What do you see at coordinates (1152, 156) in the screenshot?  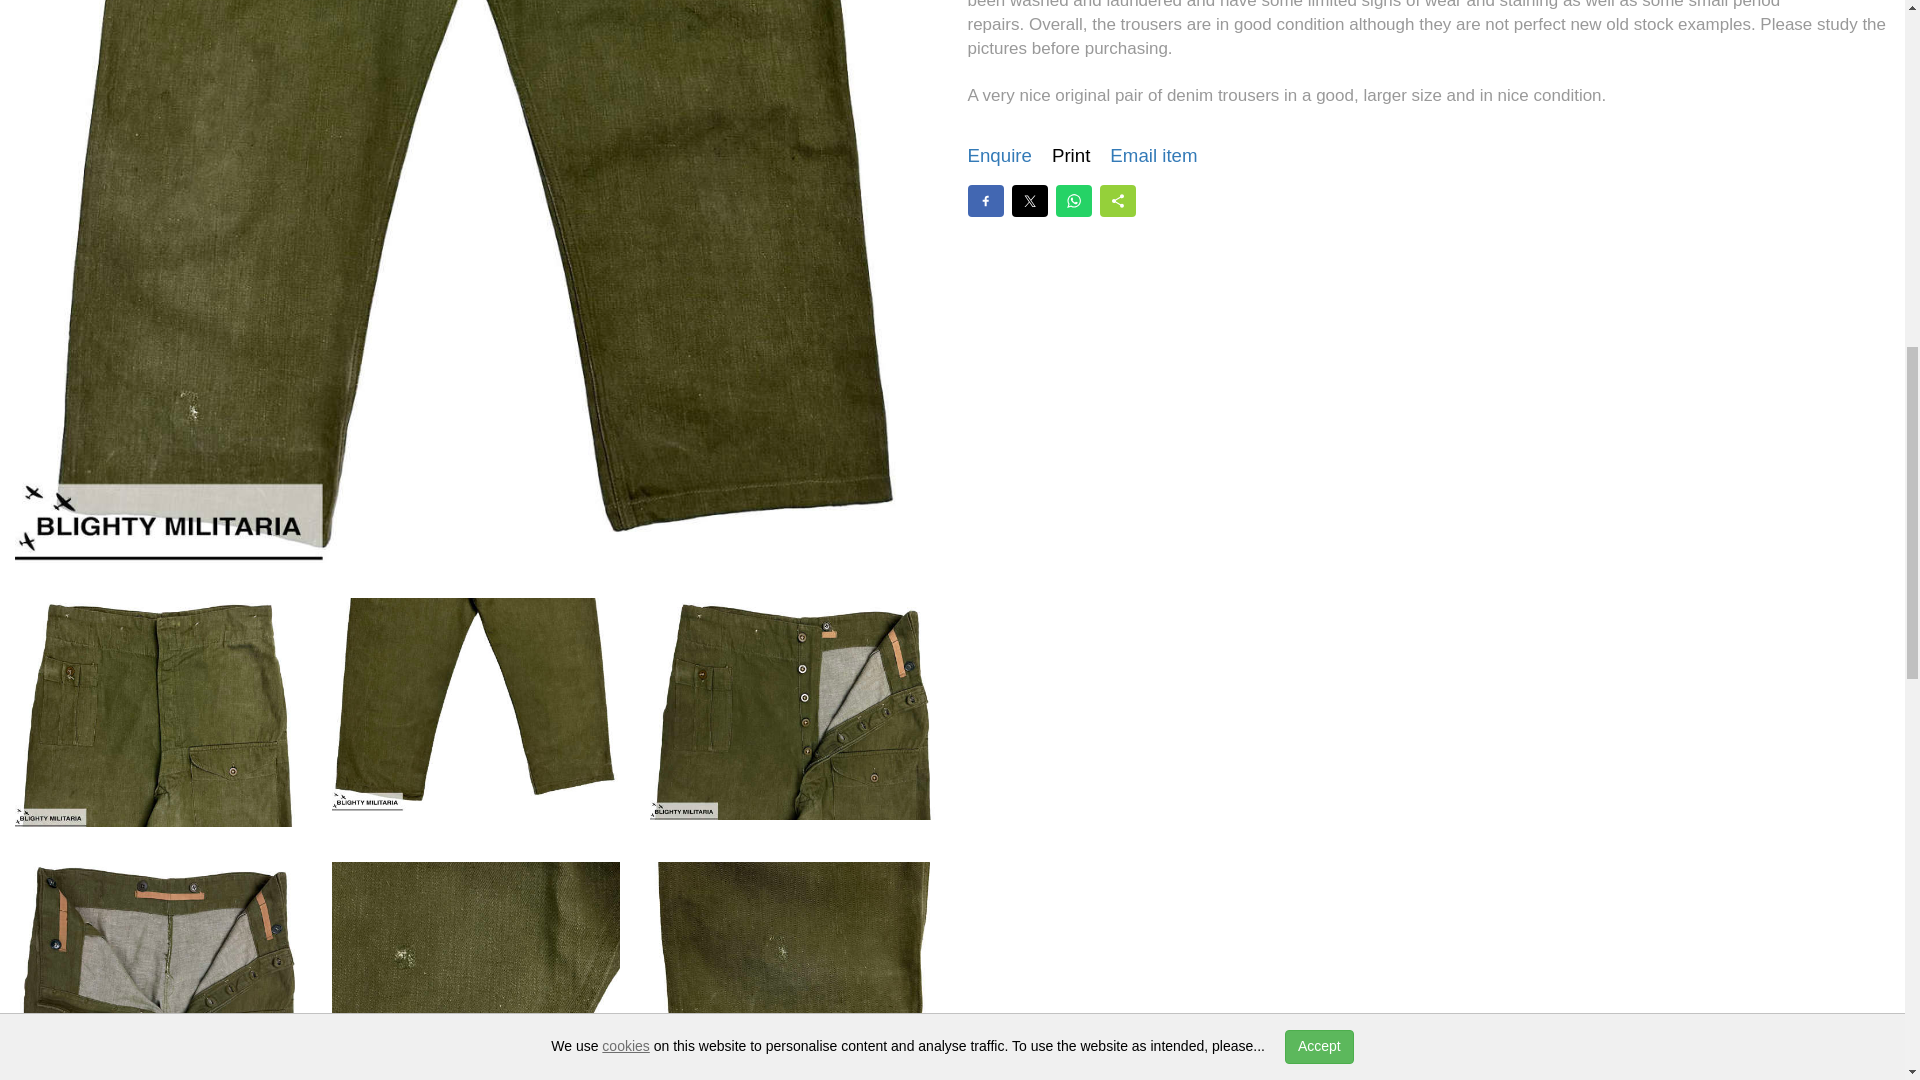 I see `Email item` at bounding box center [1152, 156].